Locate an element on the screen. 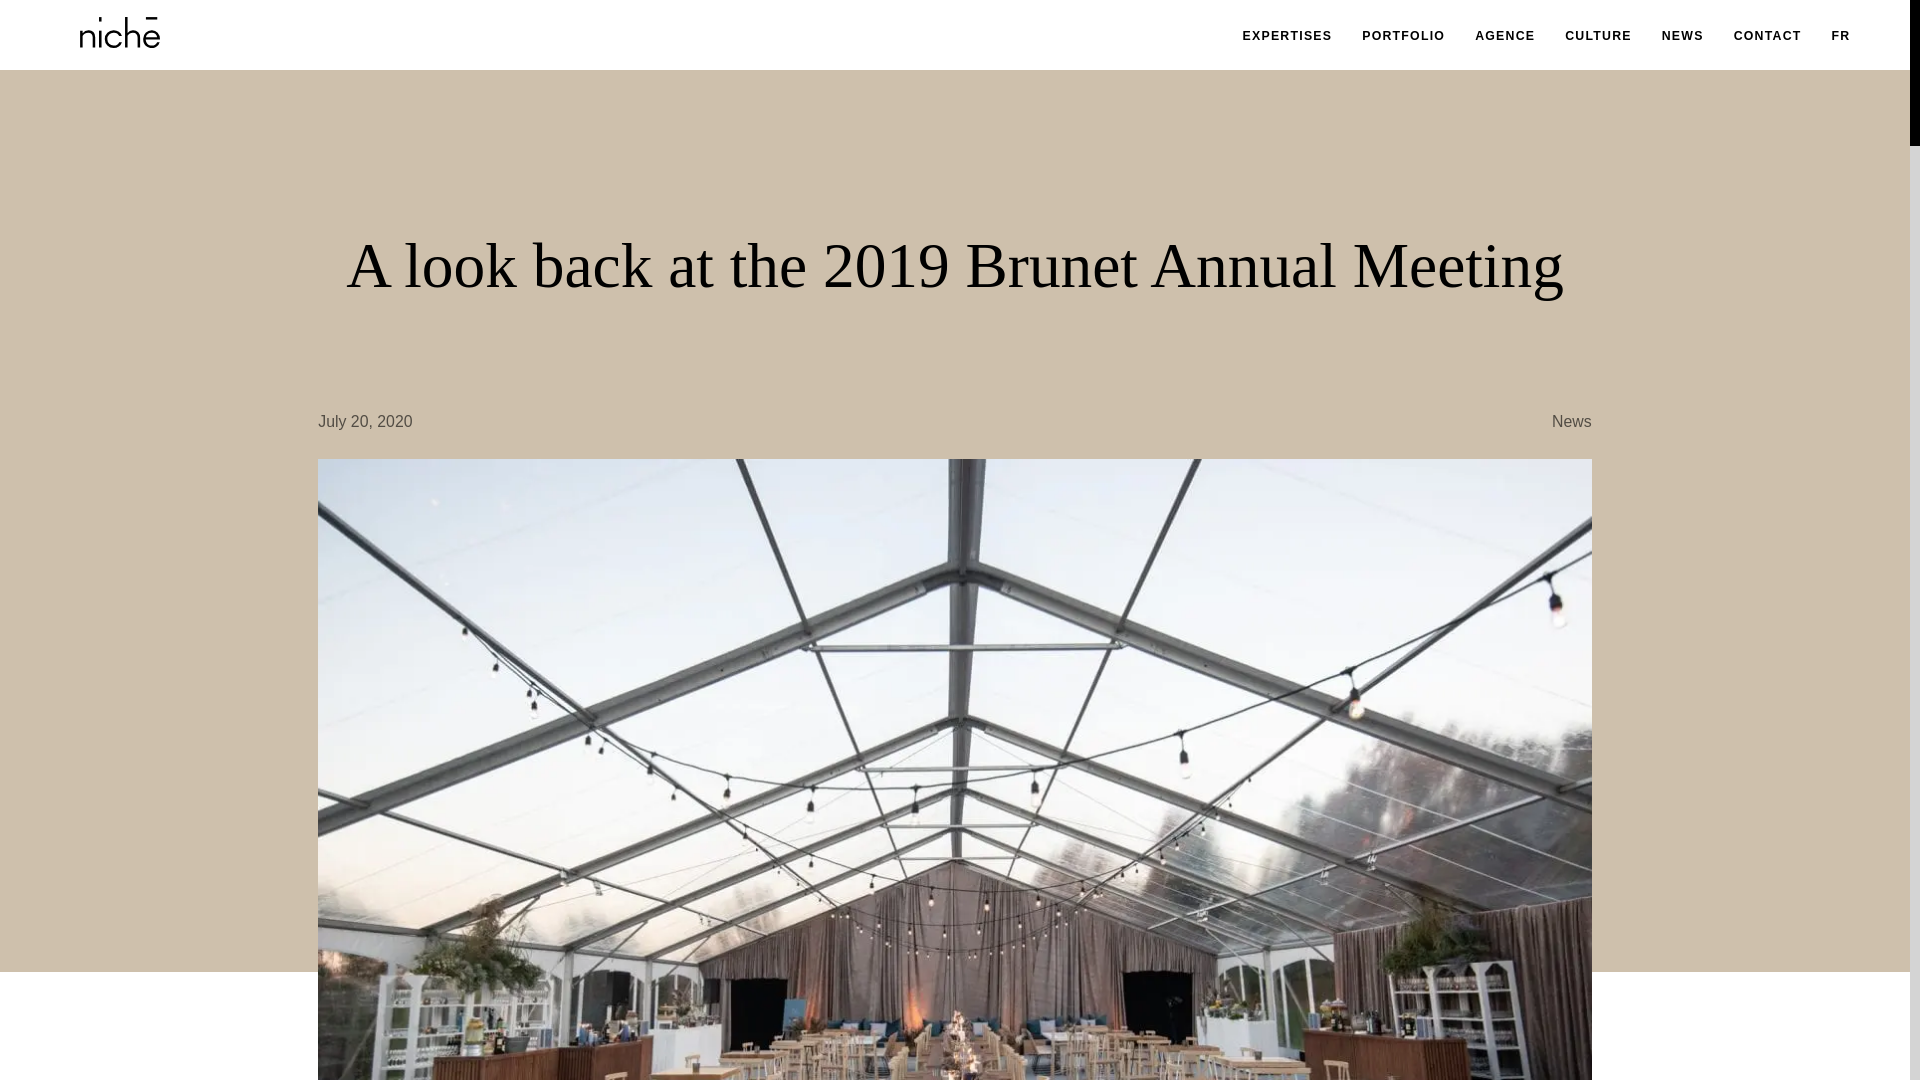 Image resolution: width=1920 pixels, height=1080 pixels. AGENCE is located at coordinates (1504, 35).